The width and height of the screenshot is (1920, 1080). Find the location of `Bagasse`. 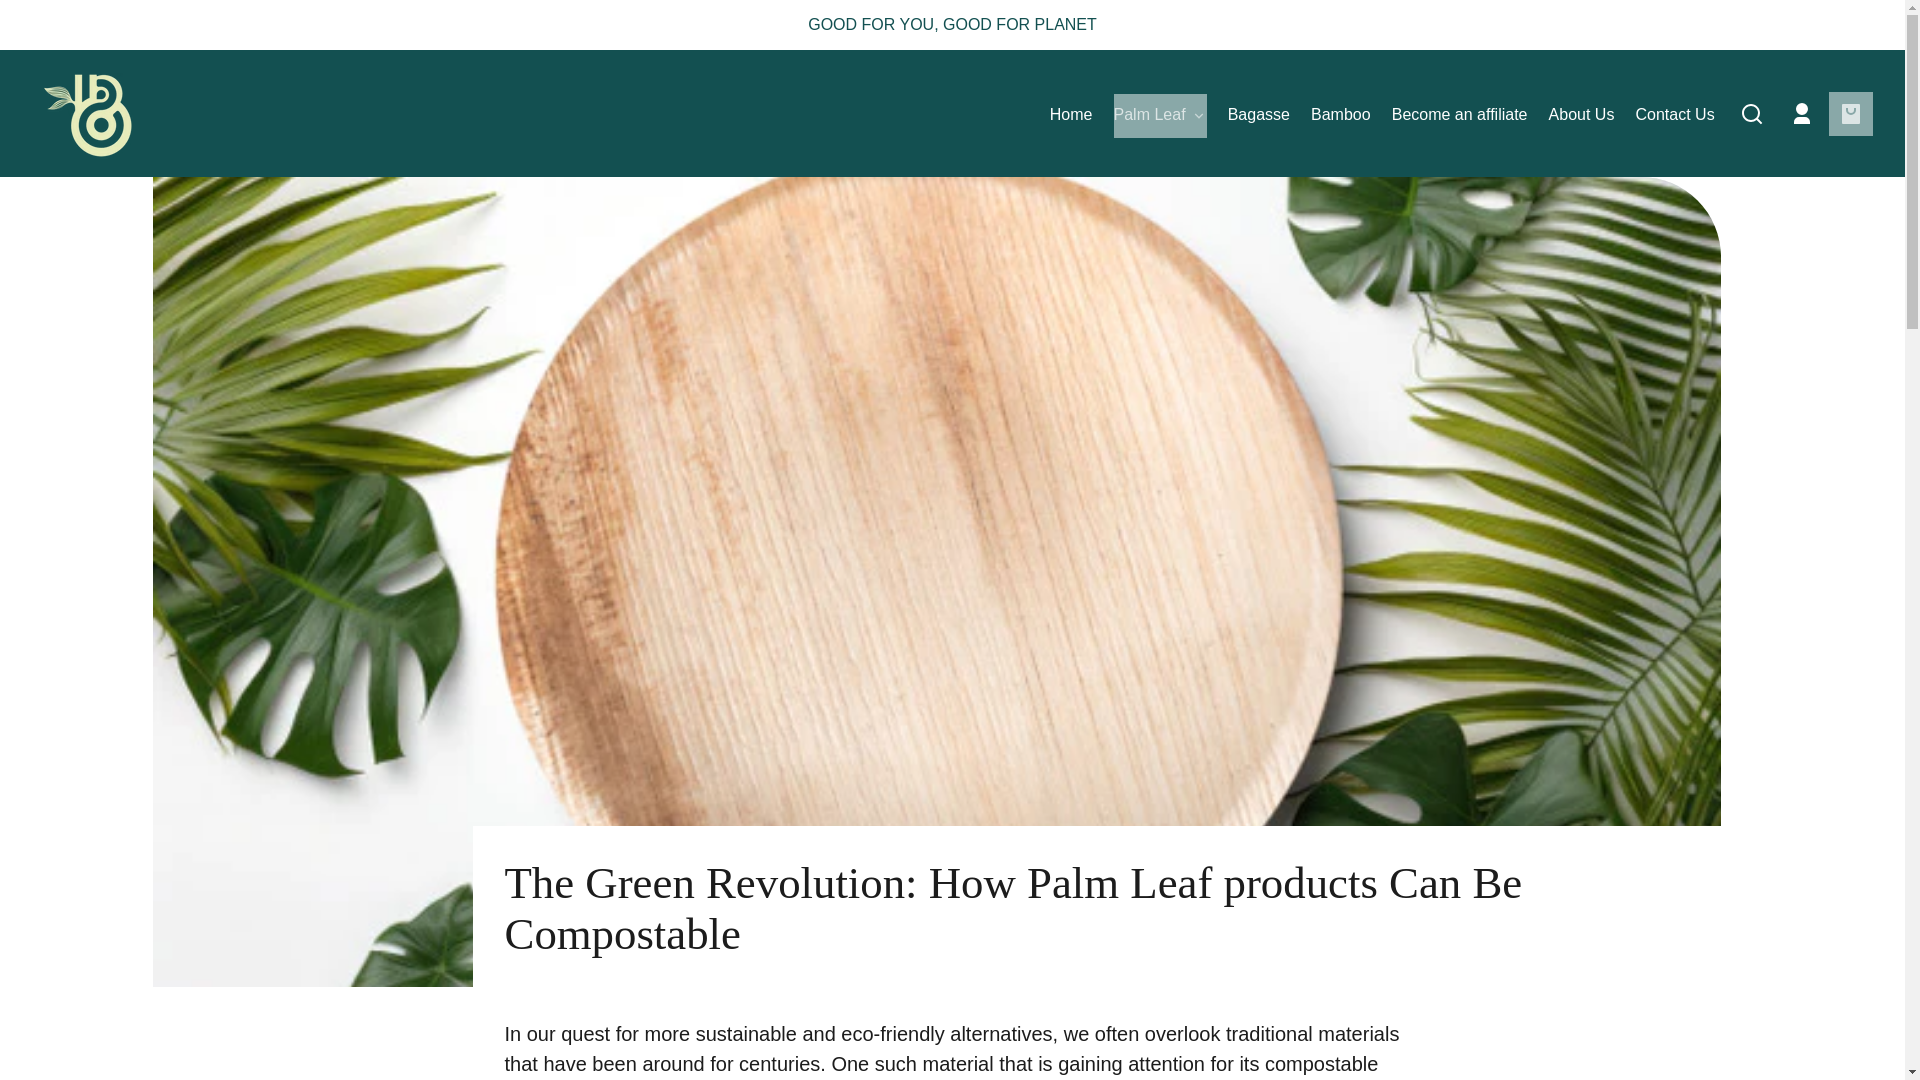

Bagasse is located at coordinates (1259, 116).